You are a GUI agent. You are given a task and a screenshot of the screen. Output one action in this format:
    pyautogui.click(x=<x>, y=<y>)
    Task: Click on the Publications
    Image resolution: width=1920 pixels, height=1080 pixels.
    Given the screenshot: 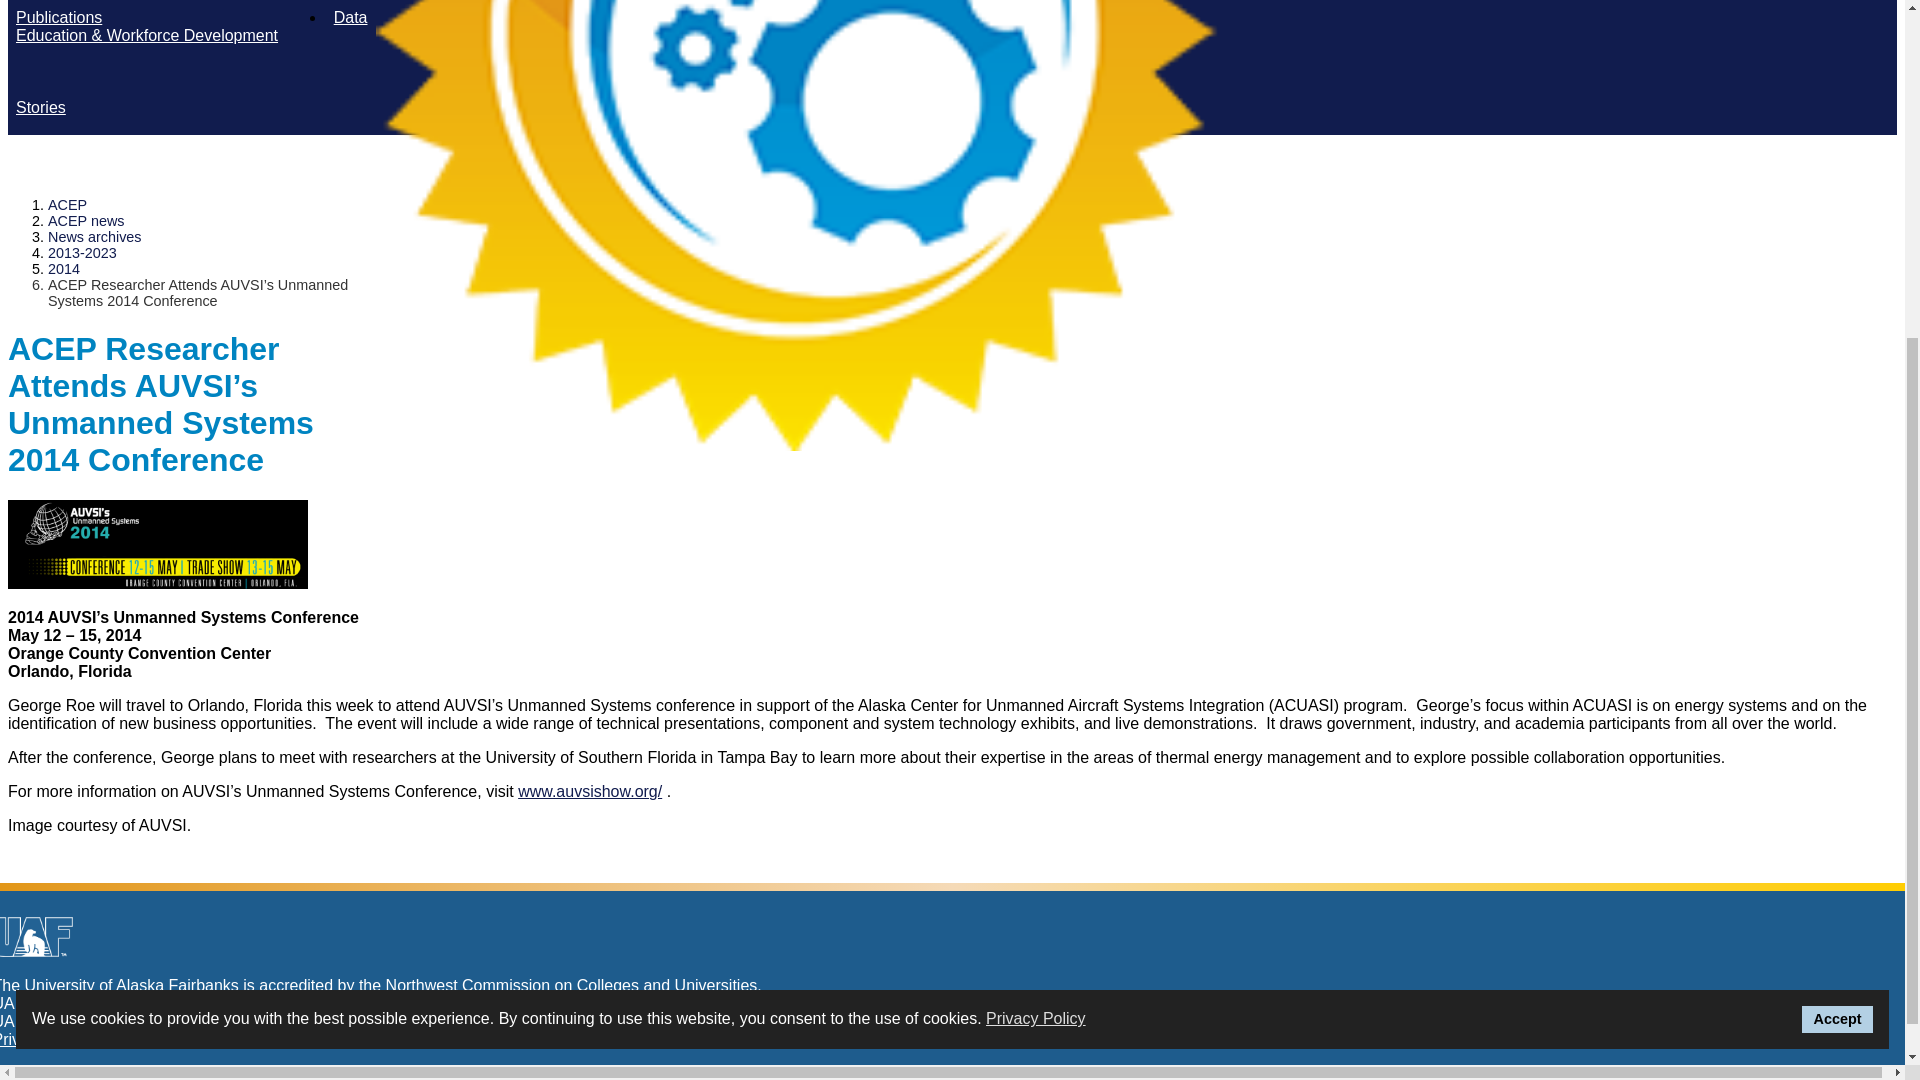 What is the action you would take?
    pyautogui.click(x=58, y=20)
    